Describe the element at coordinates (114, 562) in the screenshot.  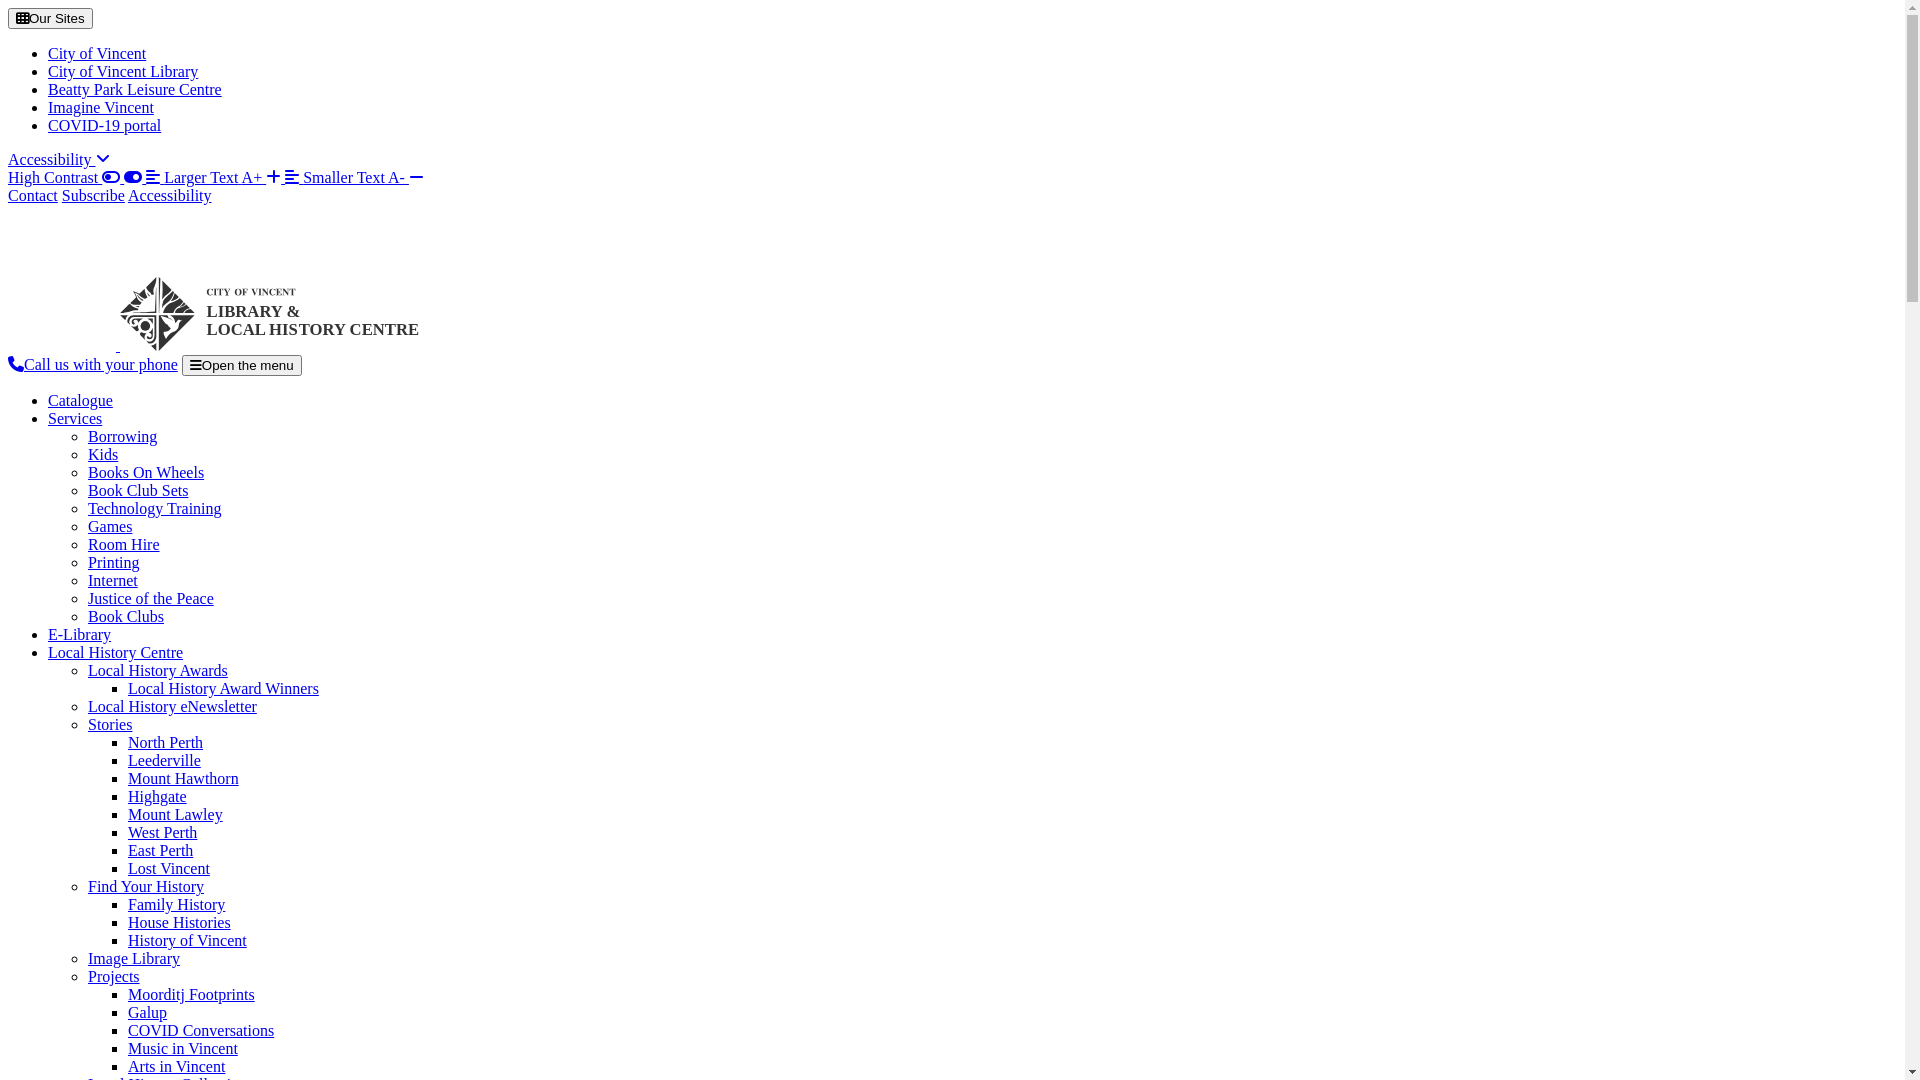
I see `Printing` at that location.